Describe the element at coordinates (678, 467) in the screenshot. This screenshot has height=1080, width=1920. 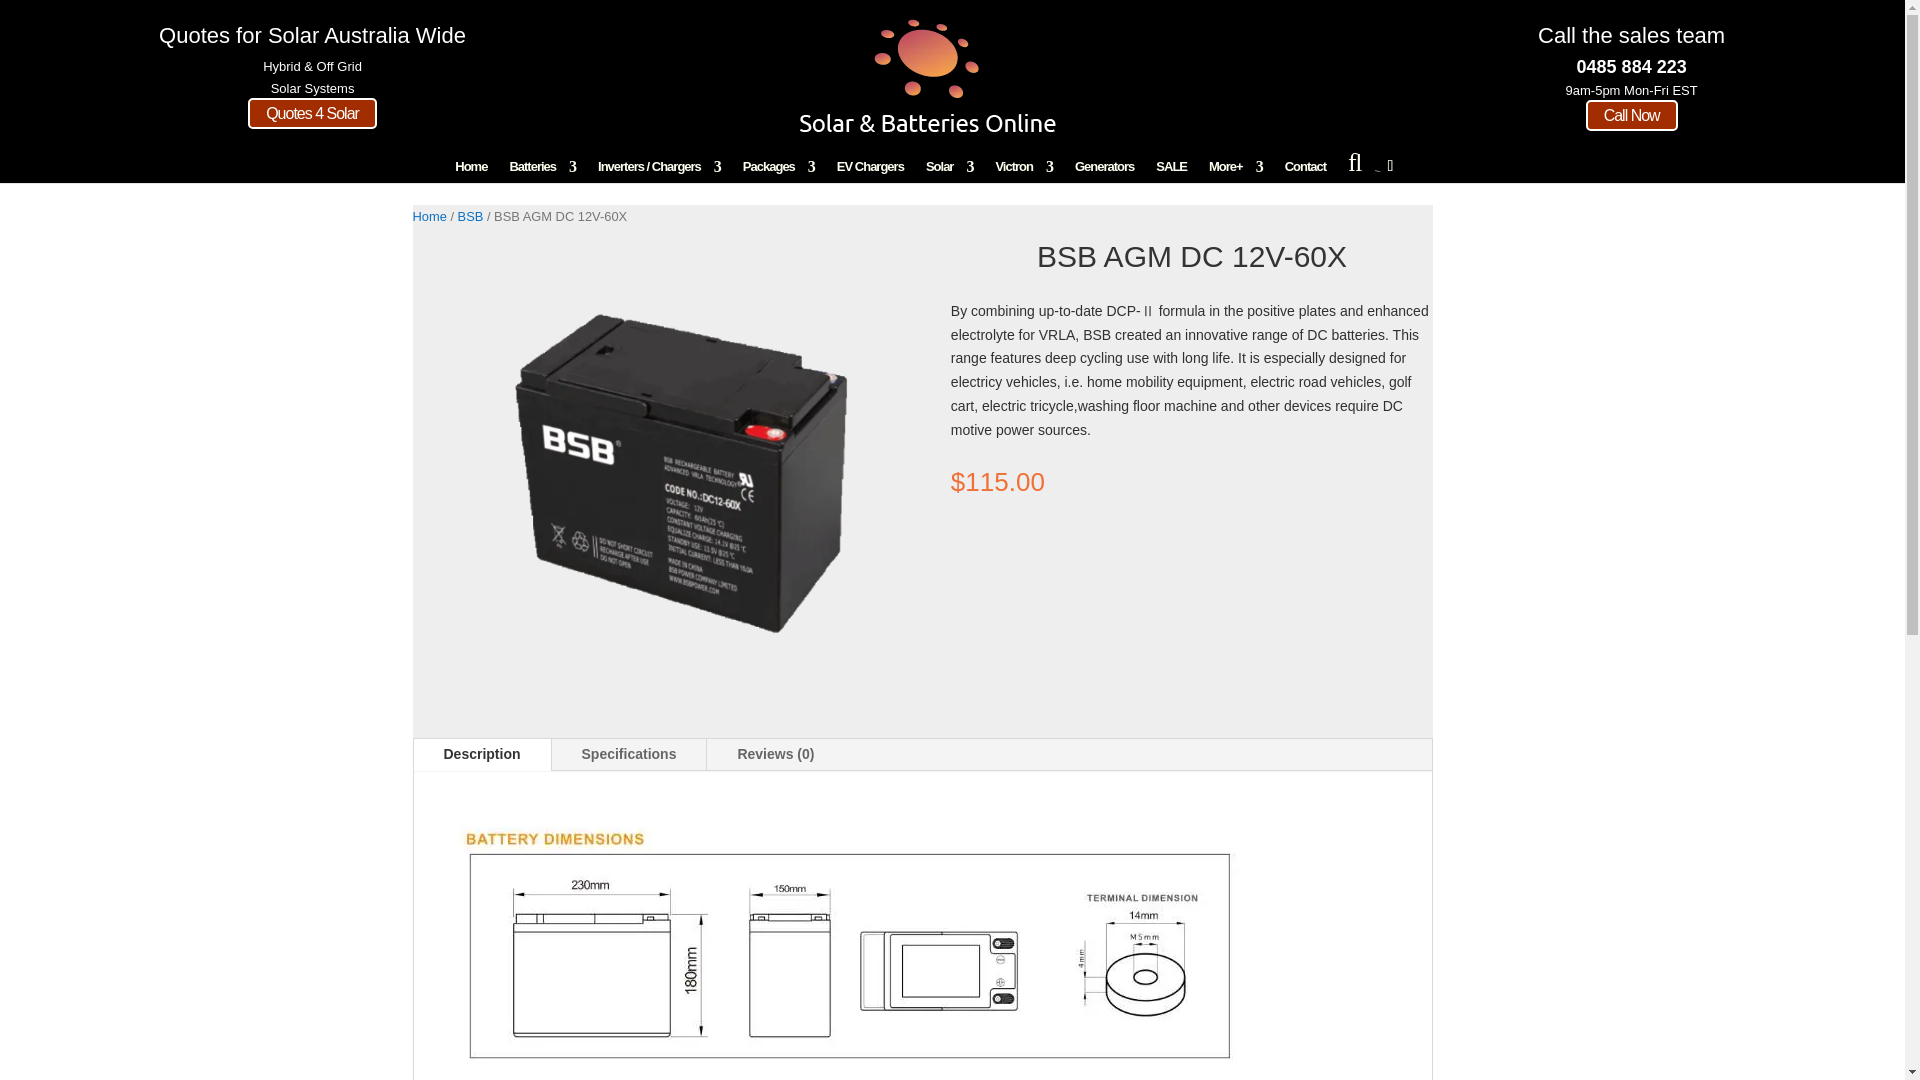
I see `DC 12V-60X Image v1.1` at that location.